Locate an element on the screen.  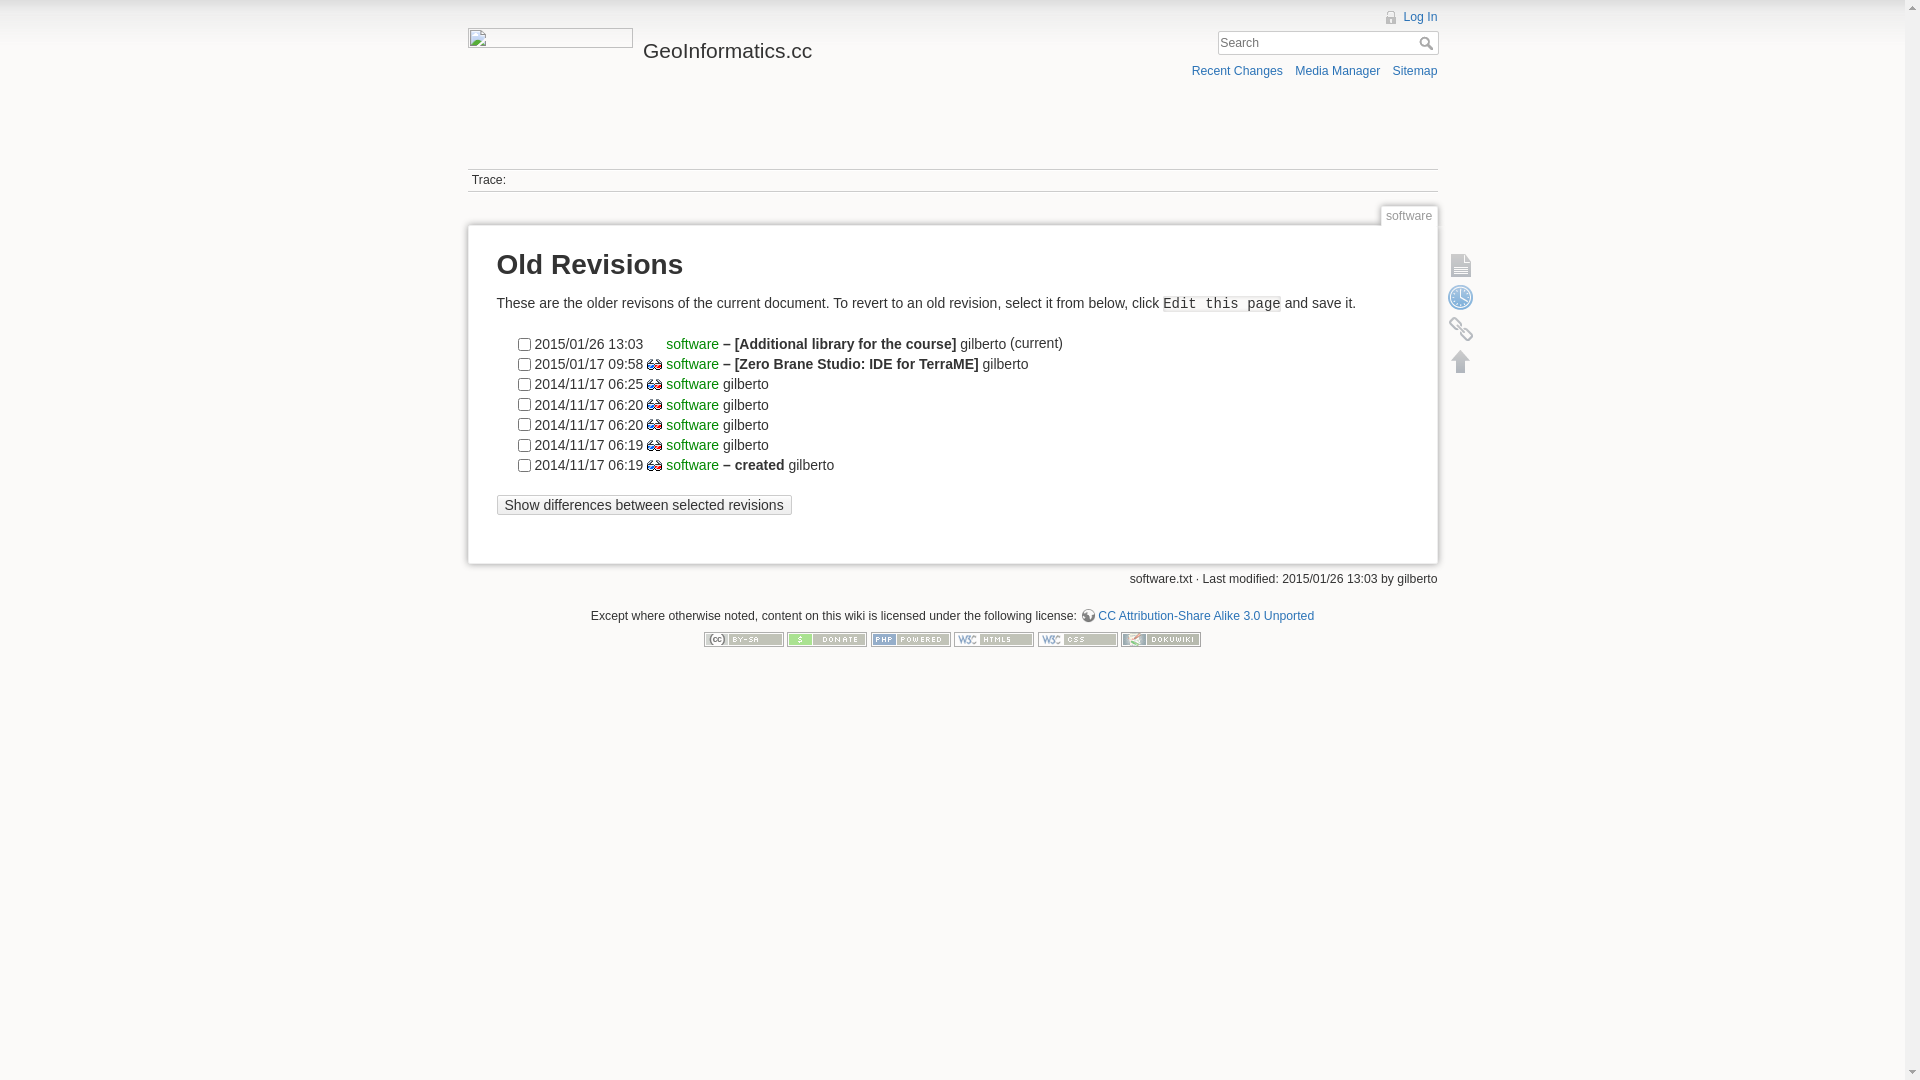
Show differences to current revisions is located at coordinates (654, 404).